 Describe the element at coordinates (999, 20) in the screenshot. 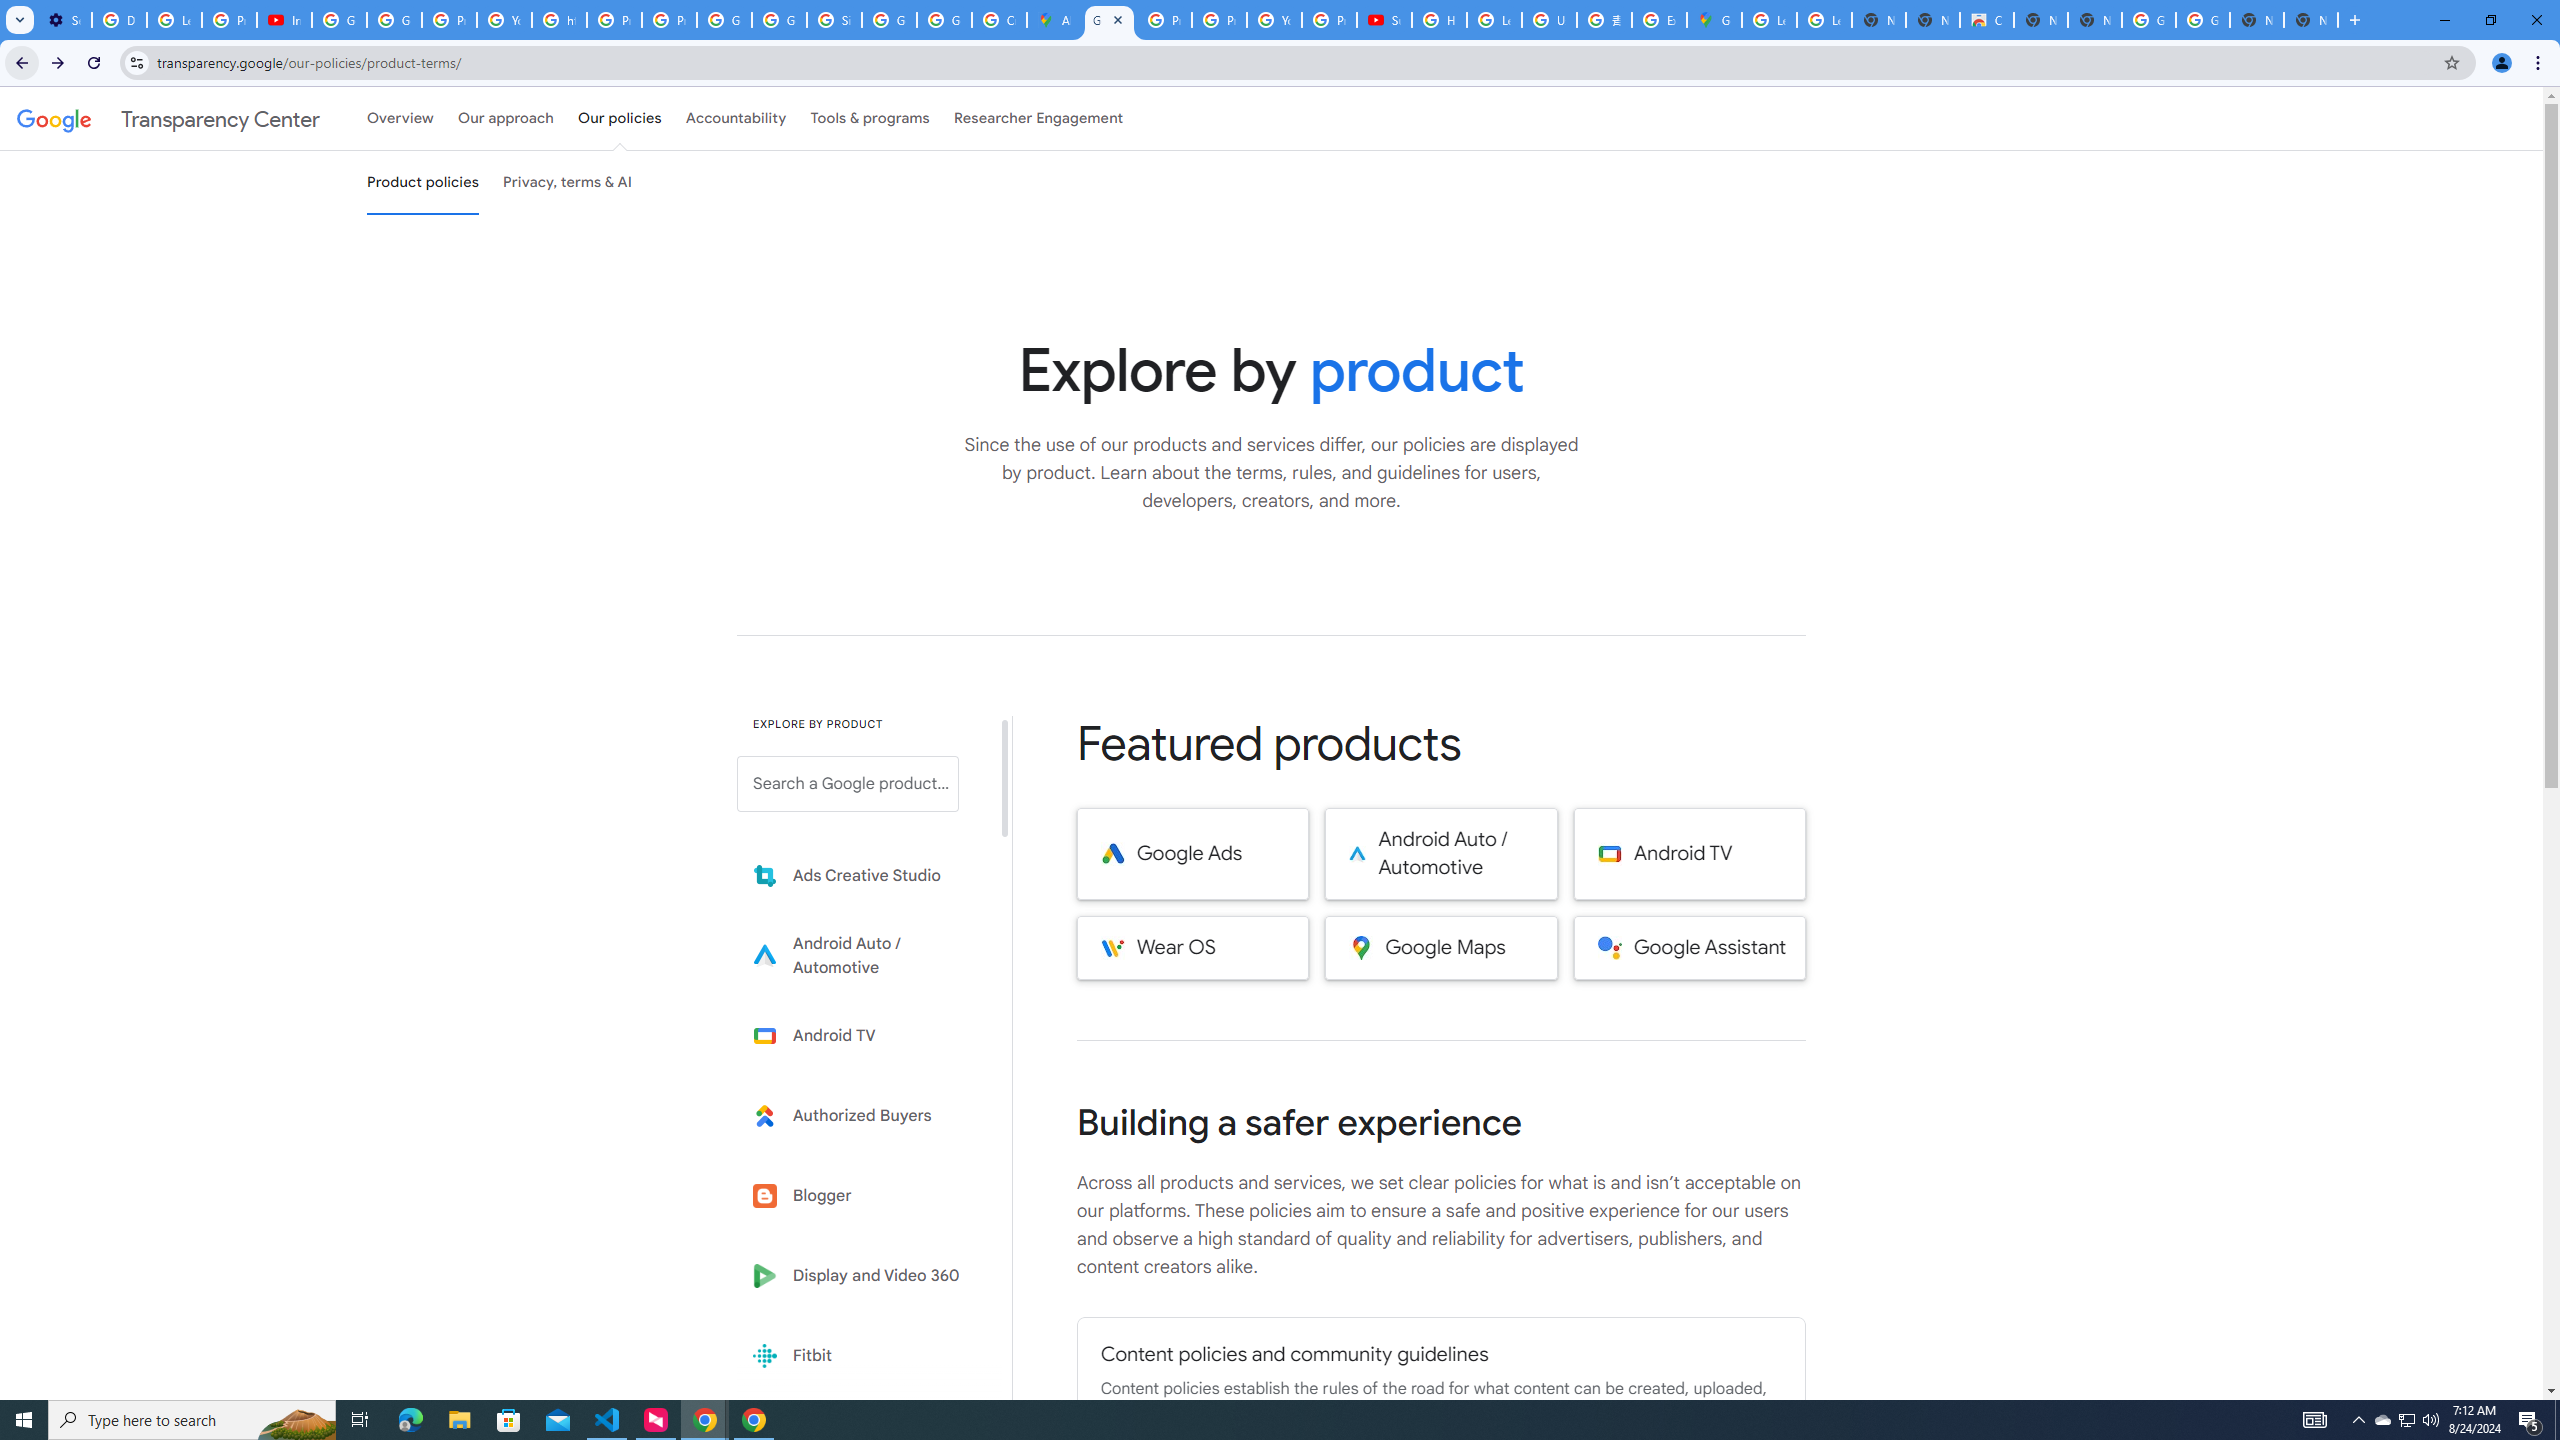

I see `Create your Google Account` at that location.